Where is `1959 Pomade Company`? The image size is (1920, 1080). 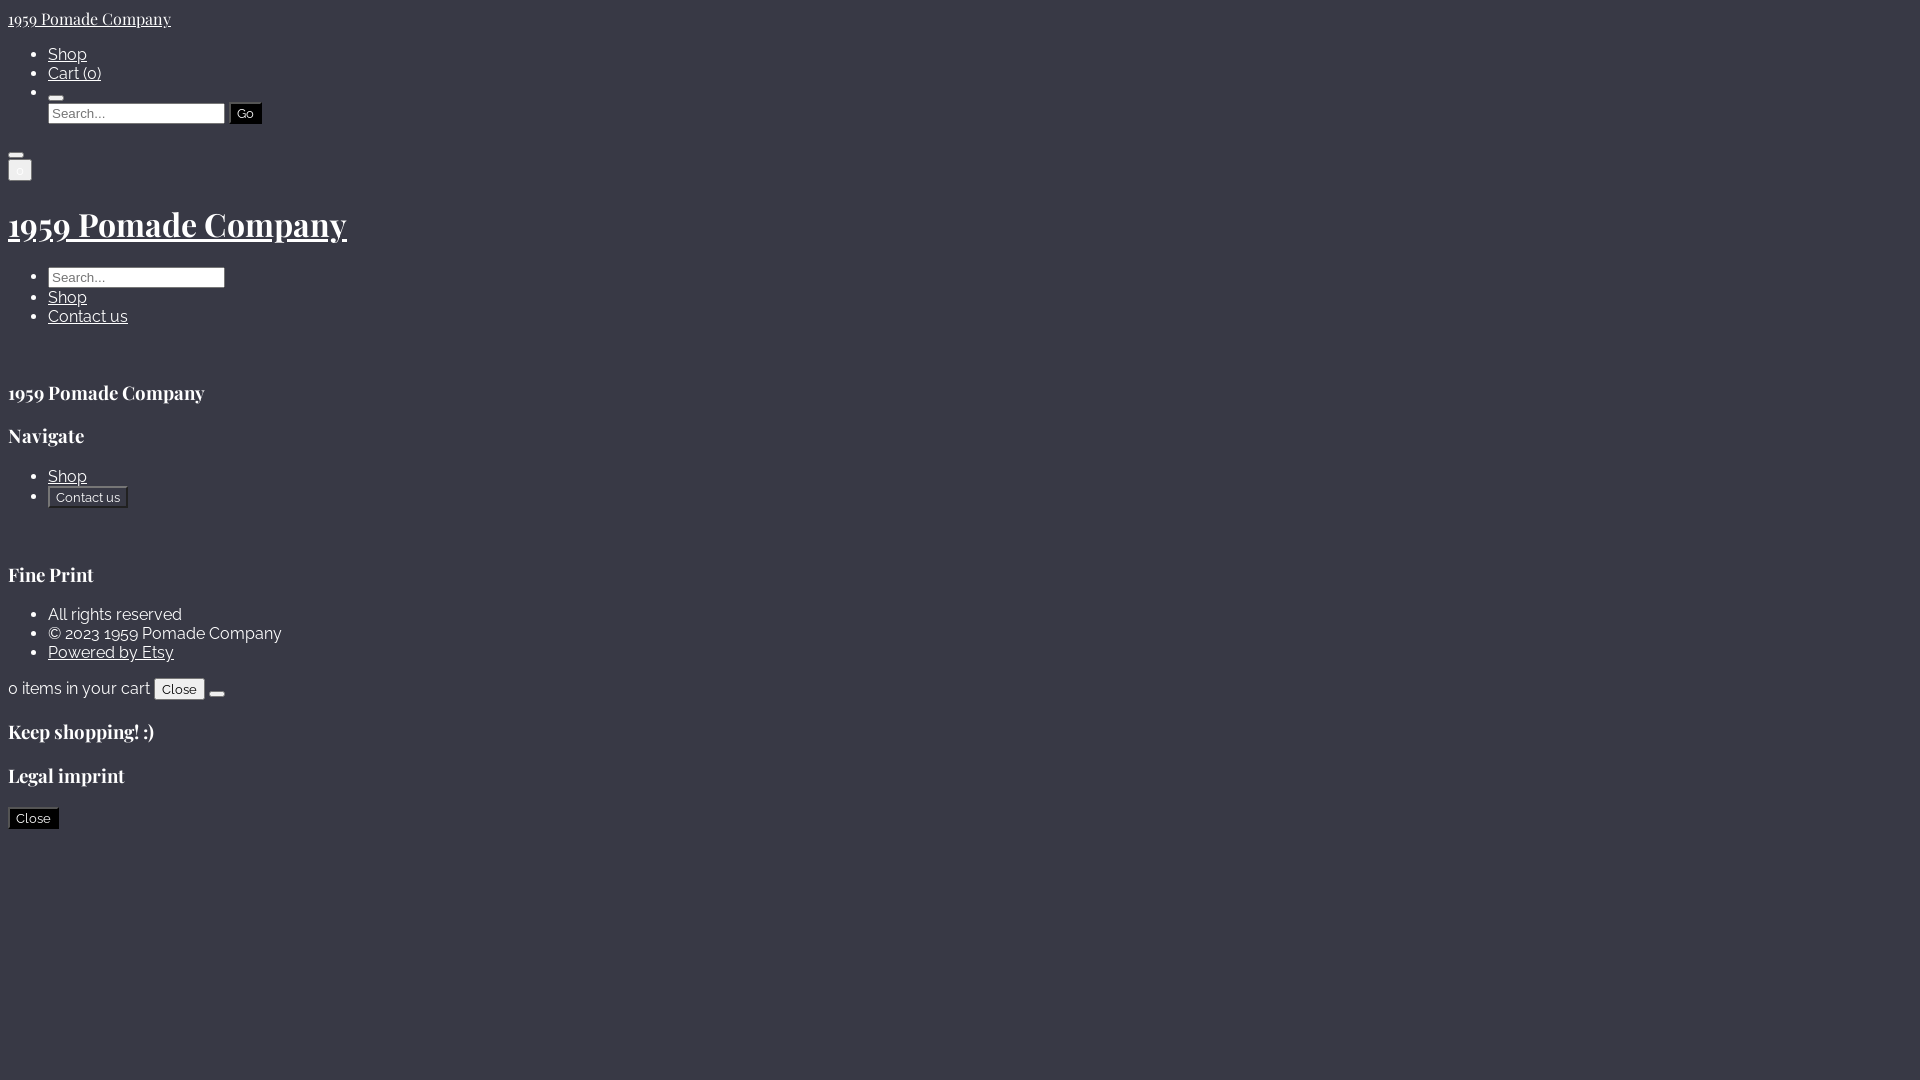 1959 Pomade Company is located at coordinates (960, 18).